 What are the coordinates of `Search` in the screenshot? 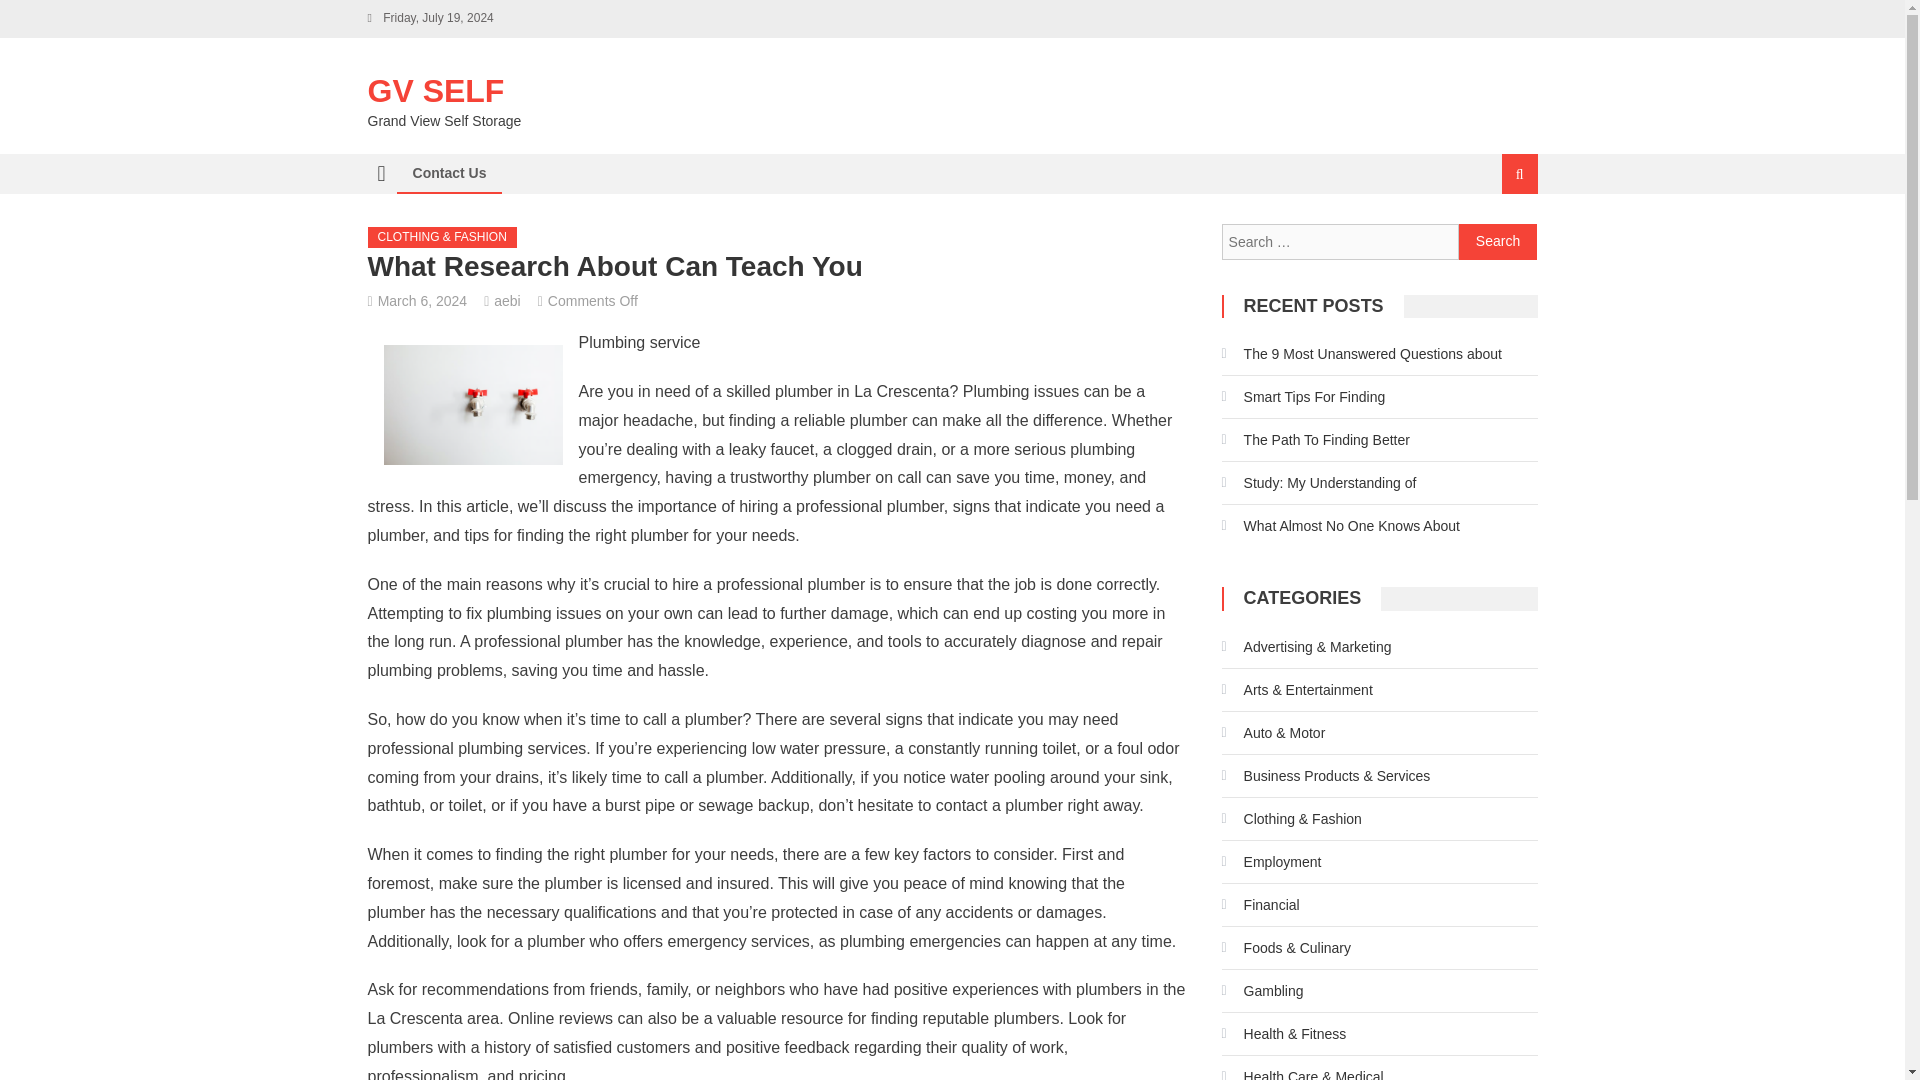 It's located at (1498, 242).